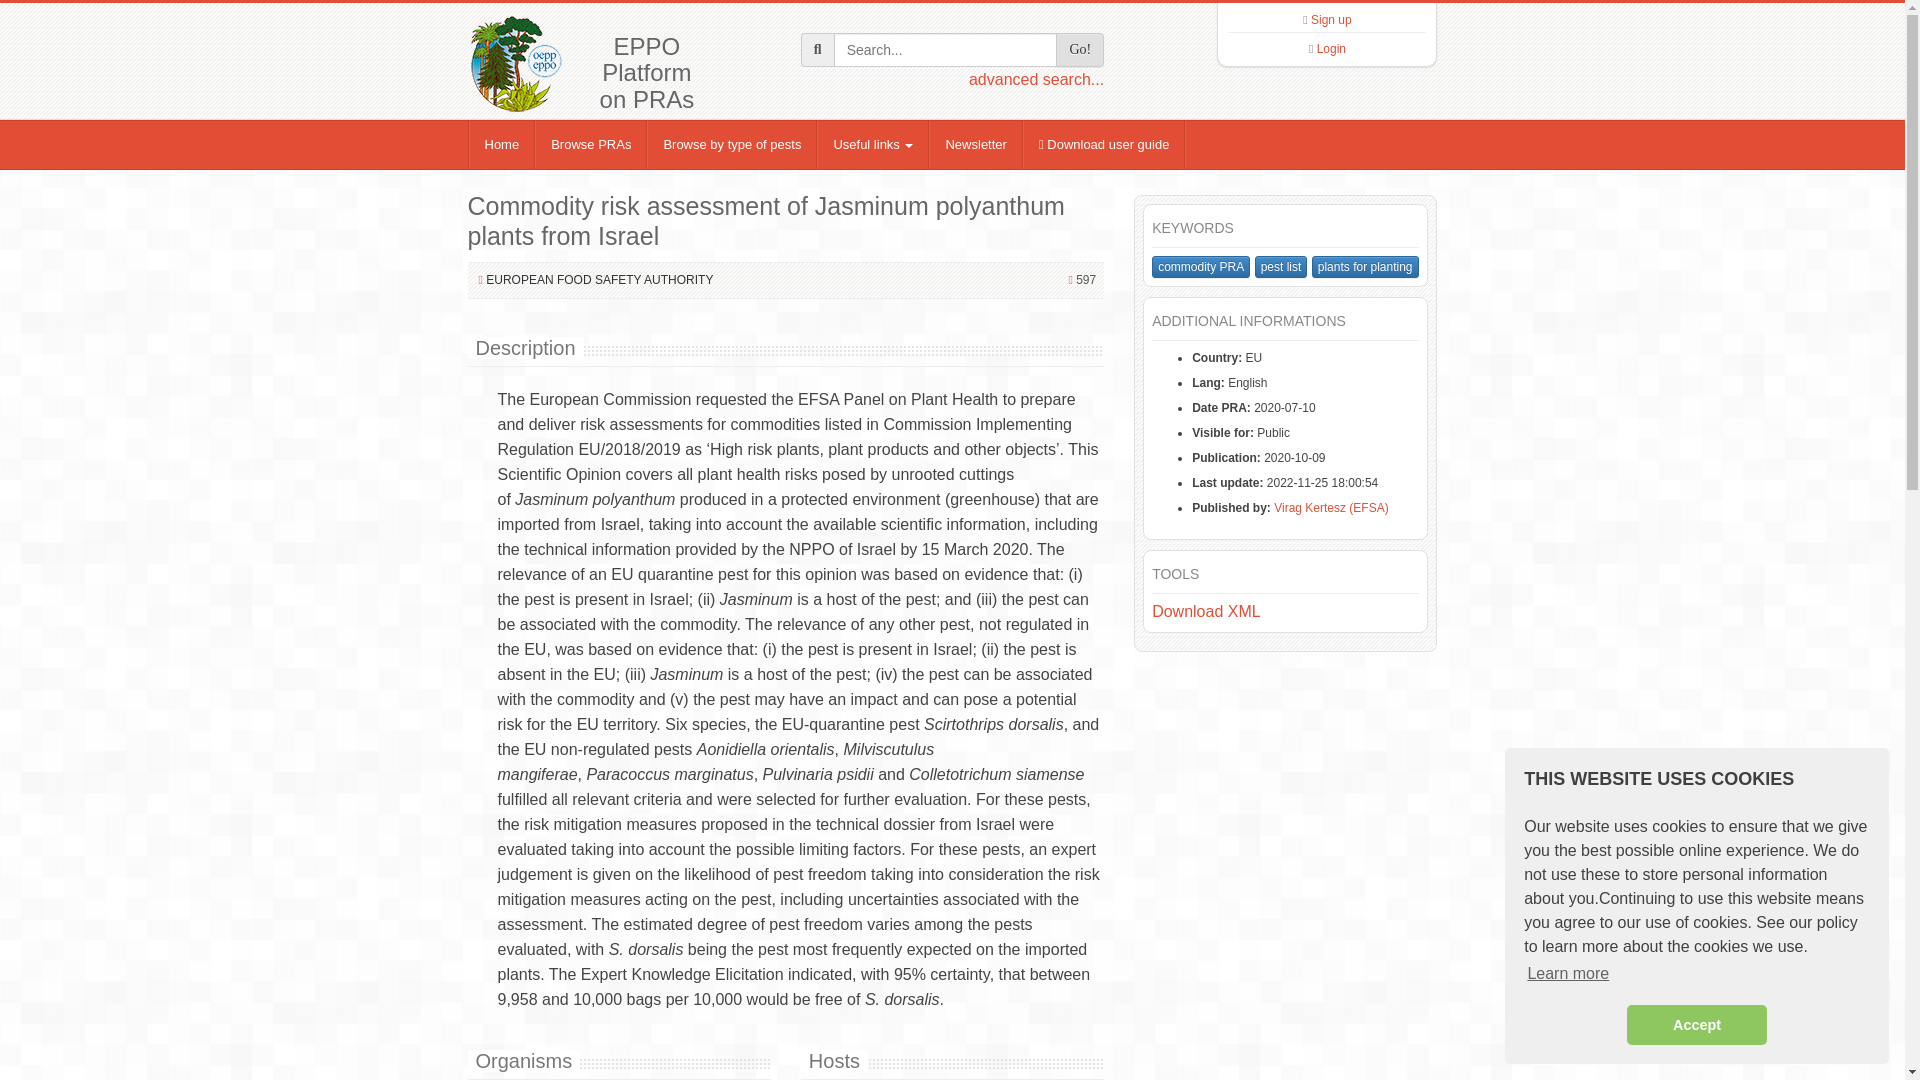 This screenshot has height=1080, width=1920. Describe the element at coordinates (1281, 266) in the screenshot. I see `pest list` at that location.